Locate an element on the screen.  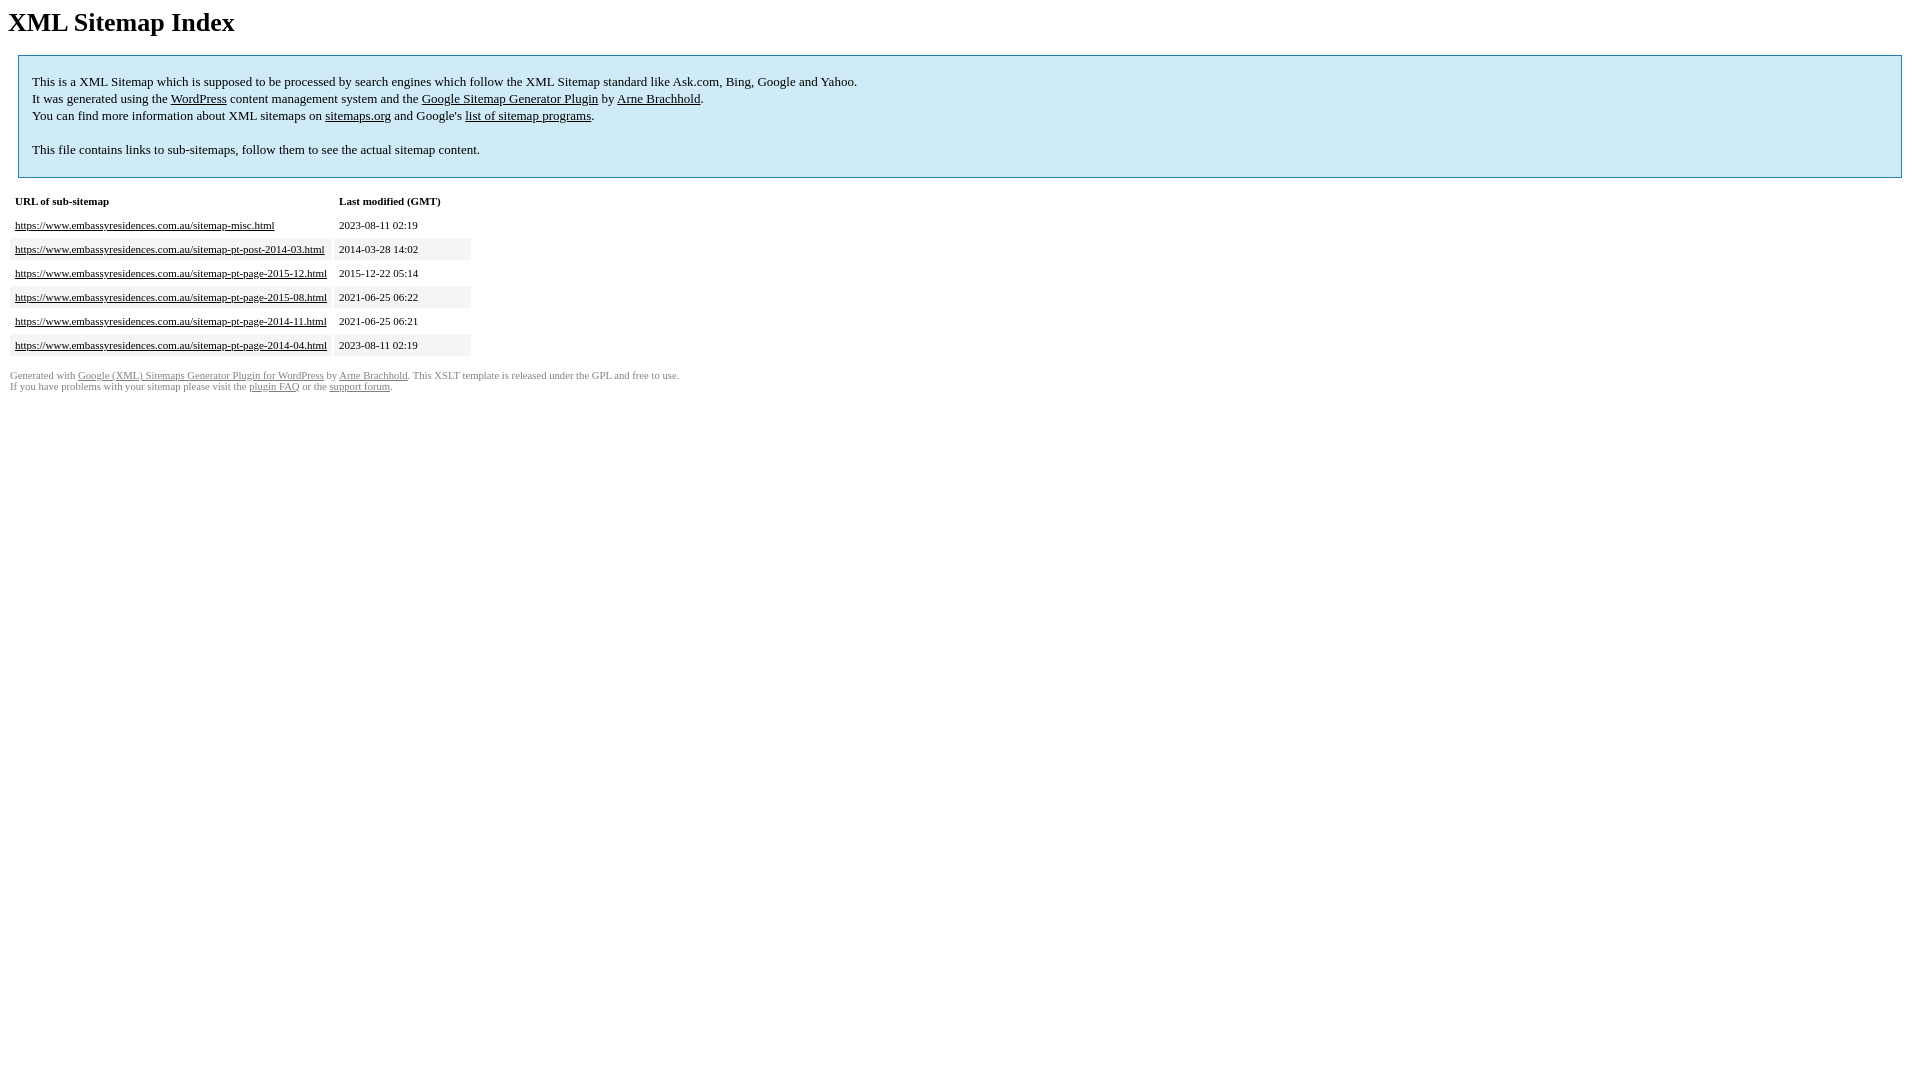
Google Sitemap Generator Plugin is located at coordinates (510, 98).